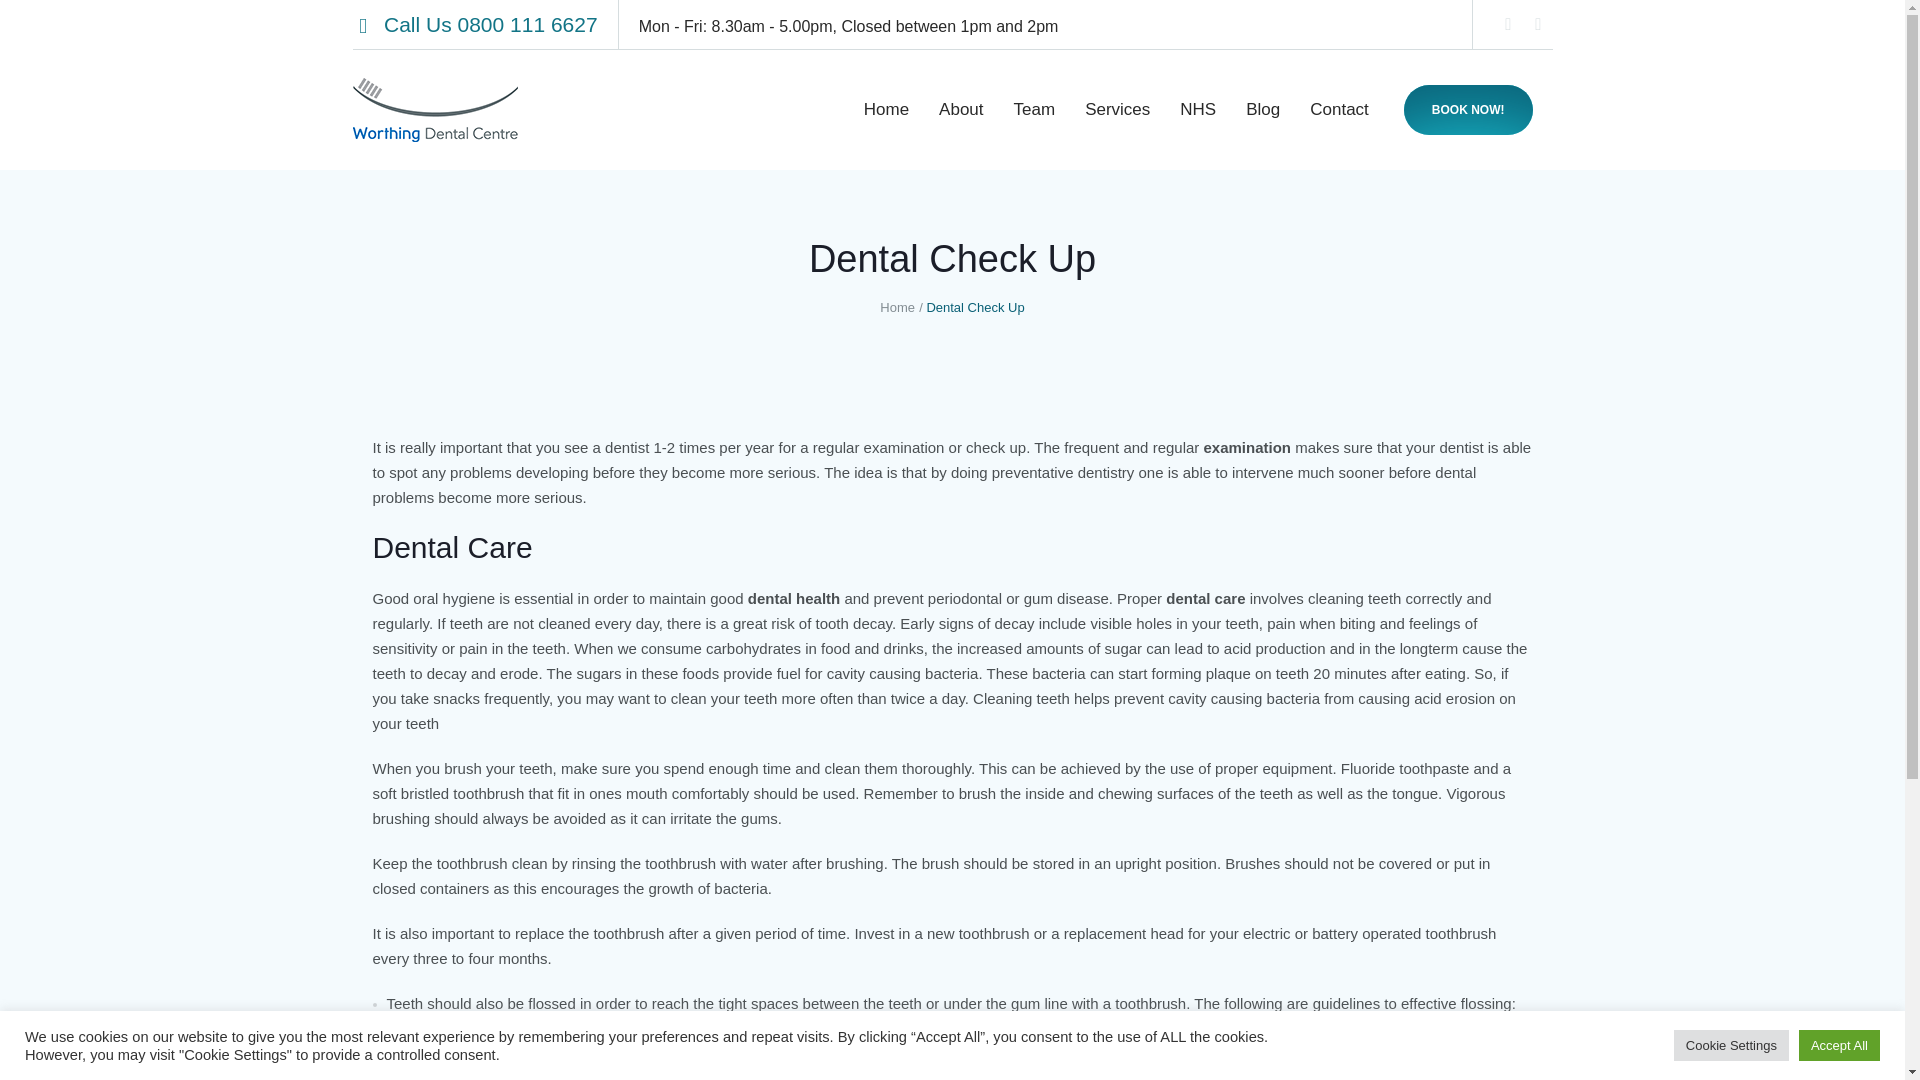  What do you see at coordinates (1732, 1045) in the screenshot?
I see `Cookie Settings` at bounding box center [1732, 1045].